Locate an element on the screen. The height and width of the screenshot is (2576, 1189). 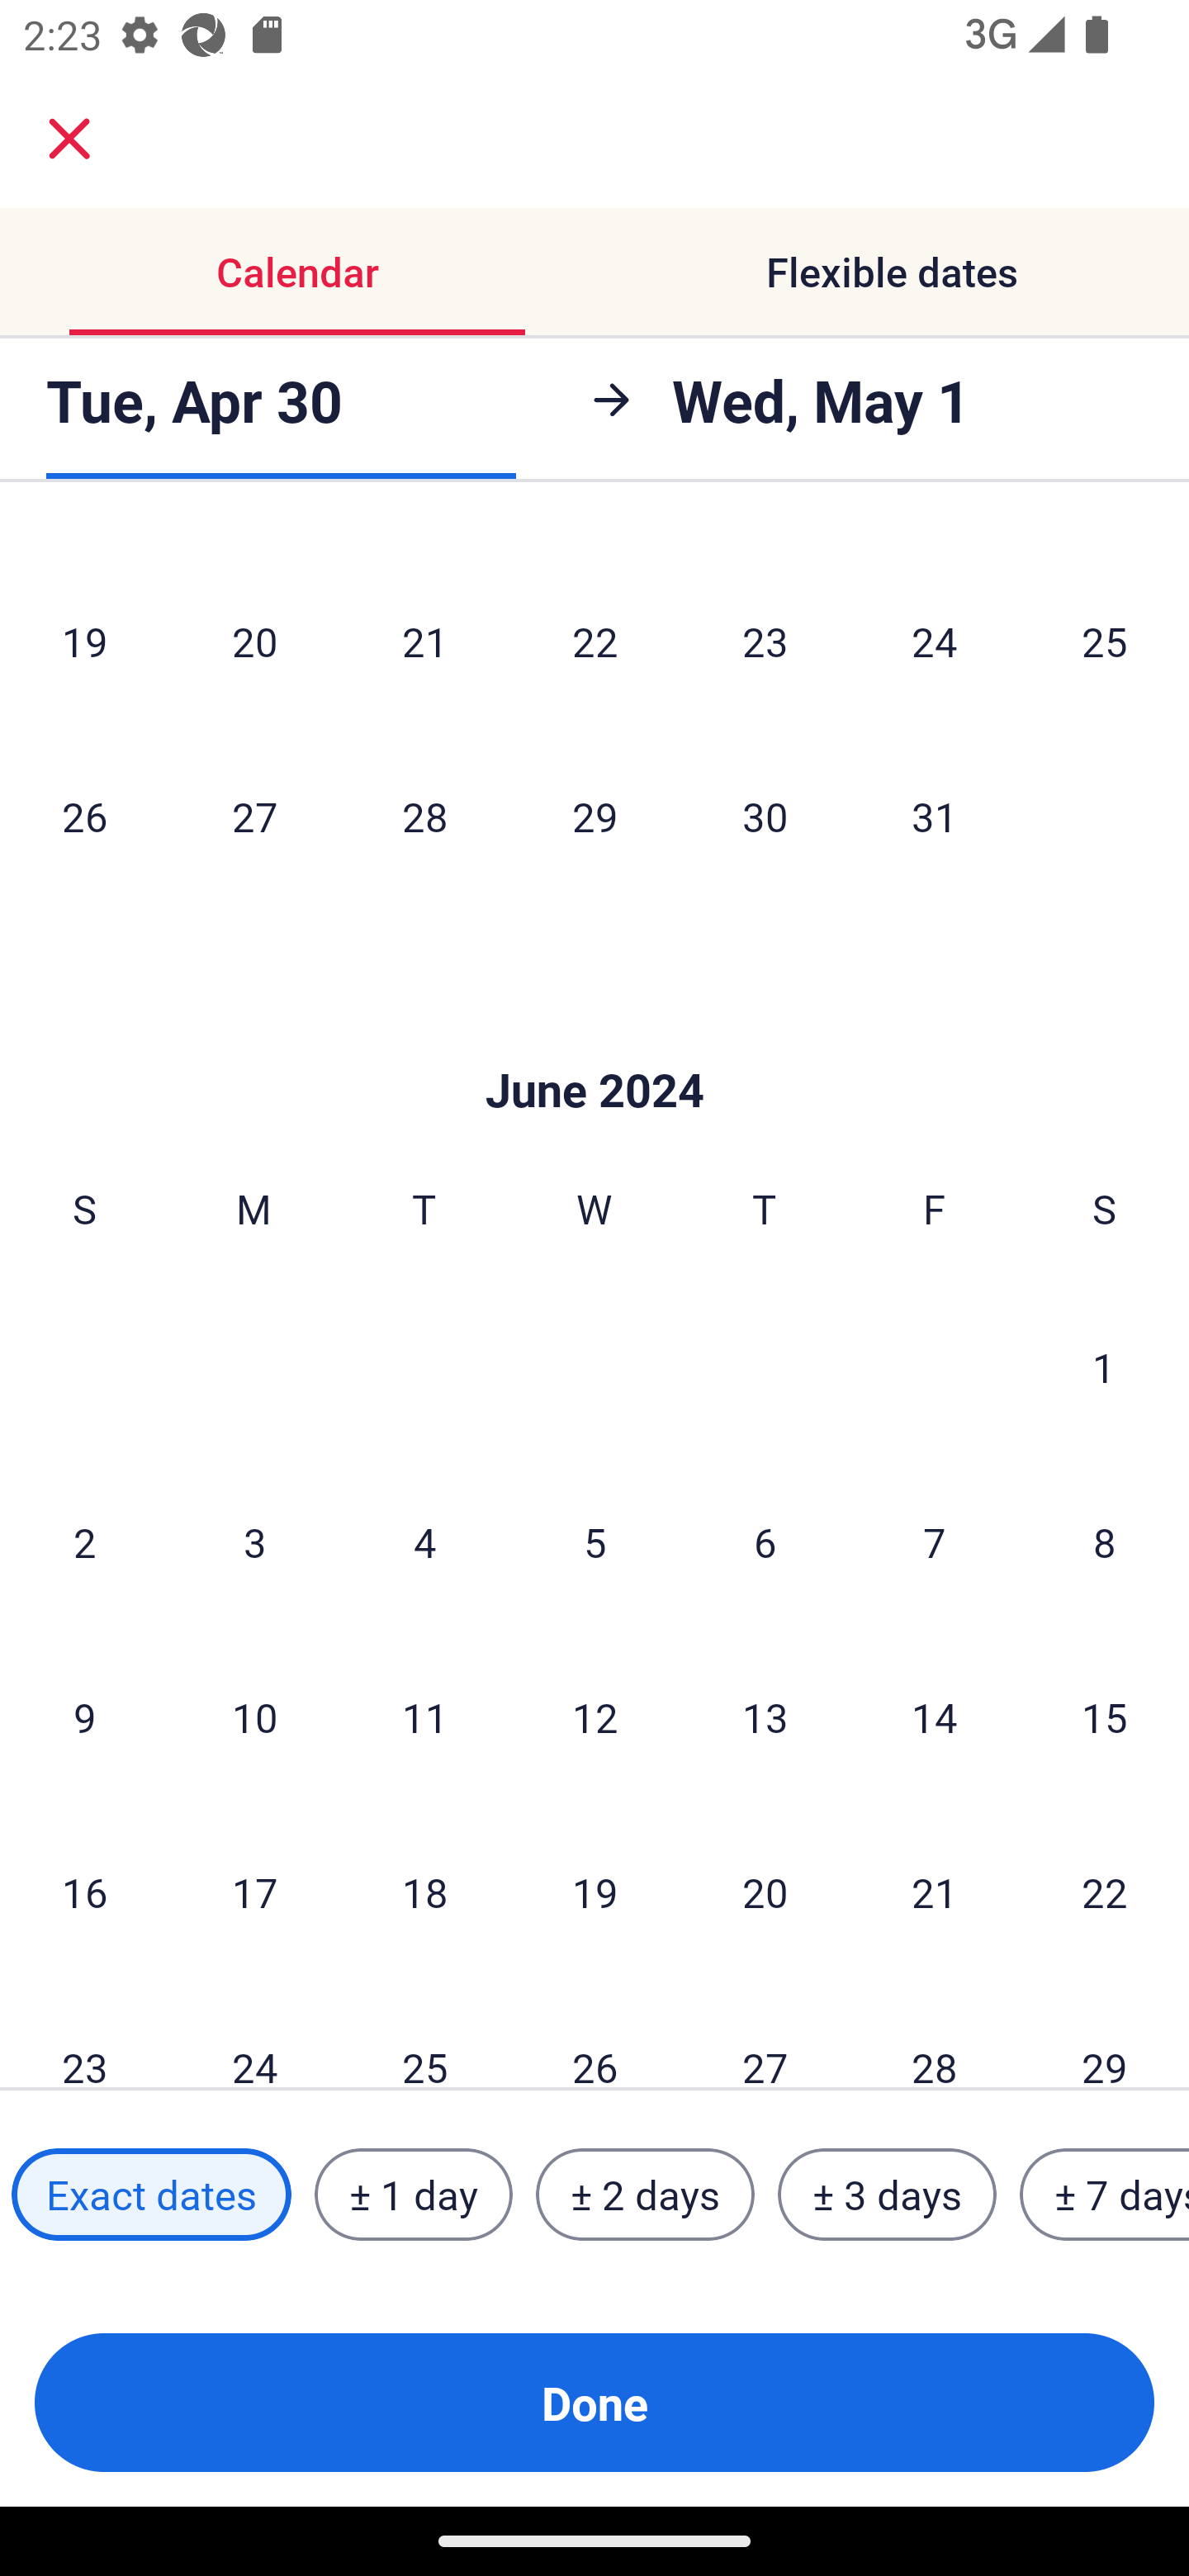
12 Wednesday, June 12, 2024 is located at coordinates (594, 1717).